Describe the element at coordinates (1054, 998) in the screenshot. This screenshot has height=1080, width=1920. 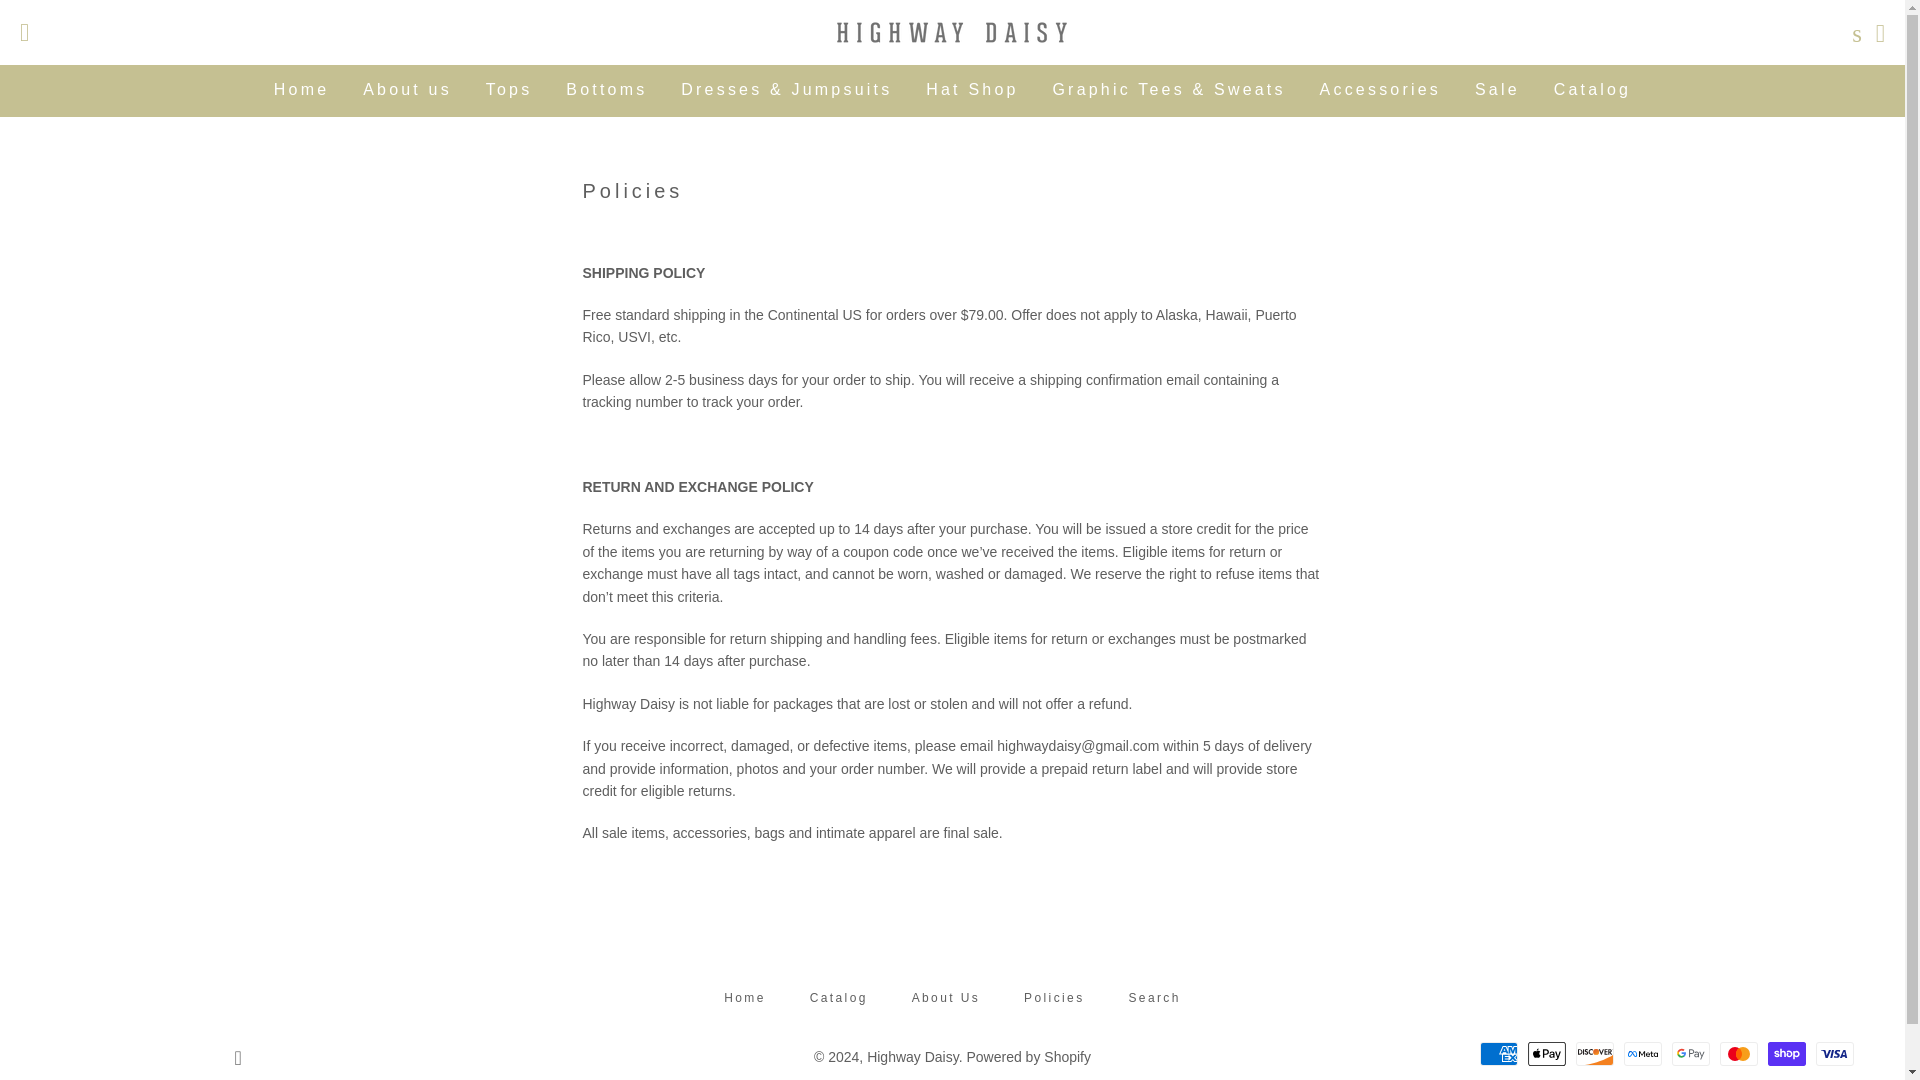
I see `Policies` at that location.